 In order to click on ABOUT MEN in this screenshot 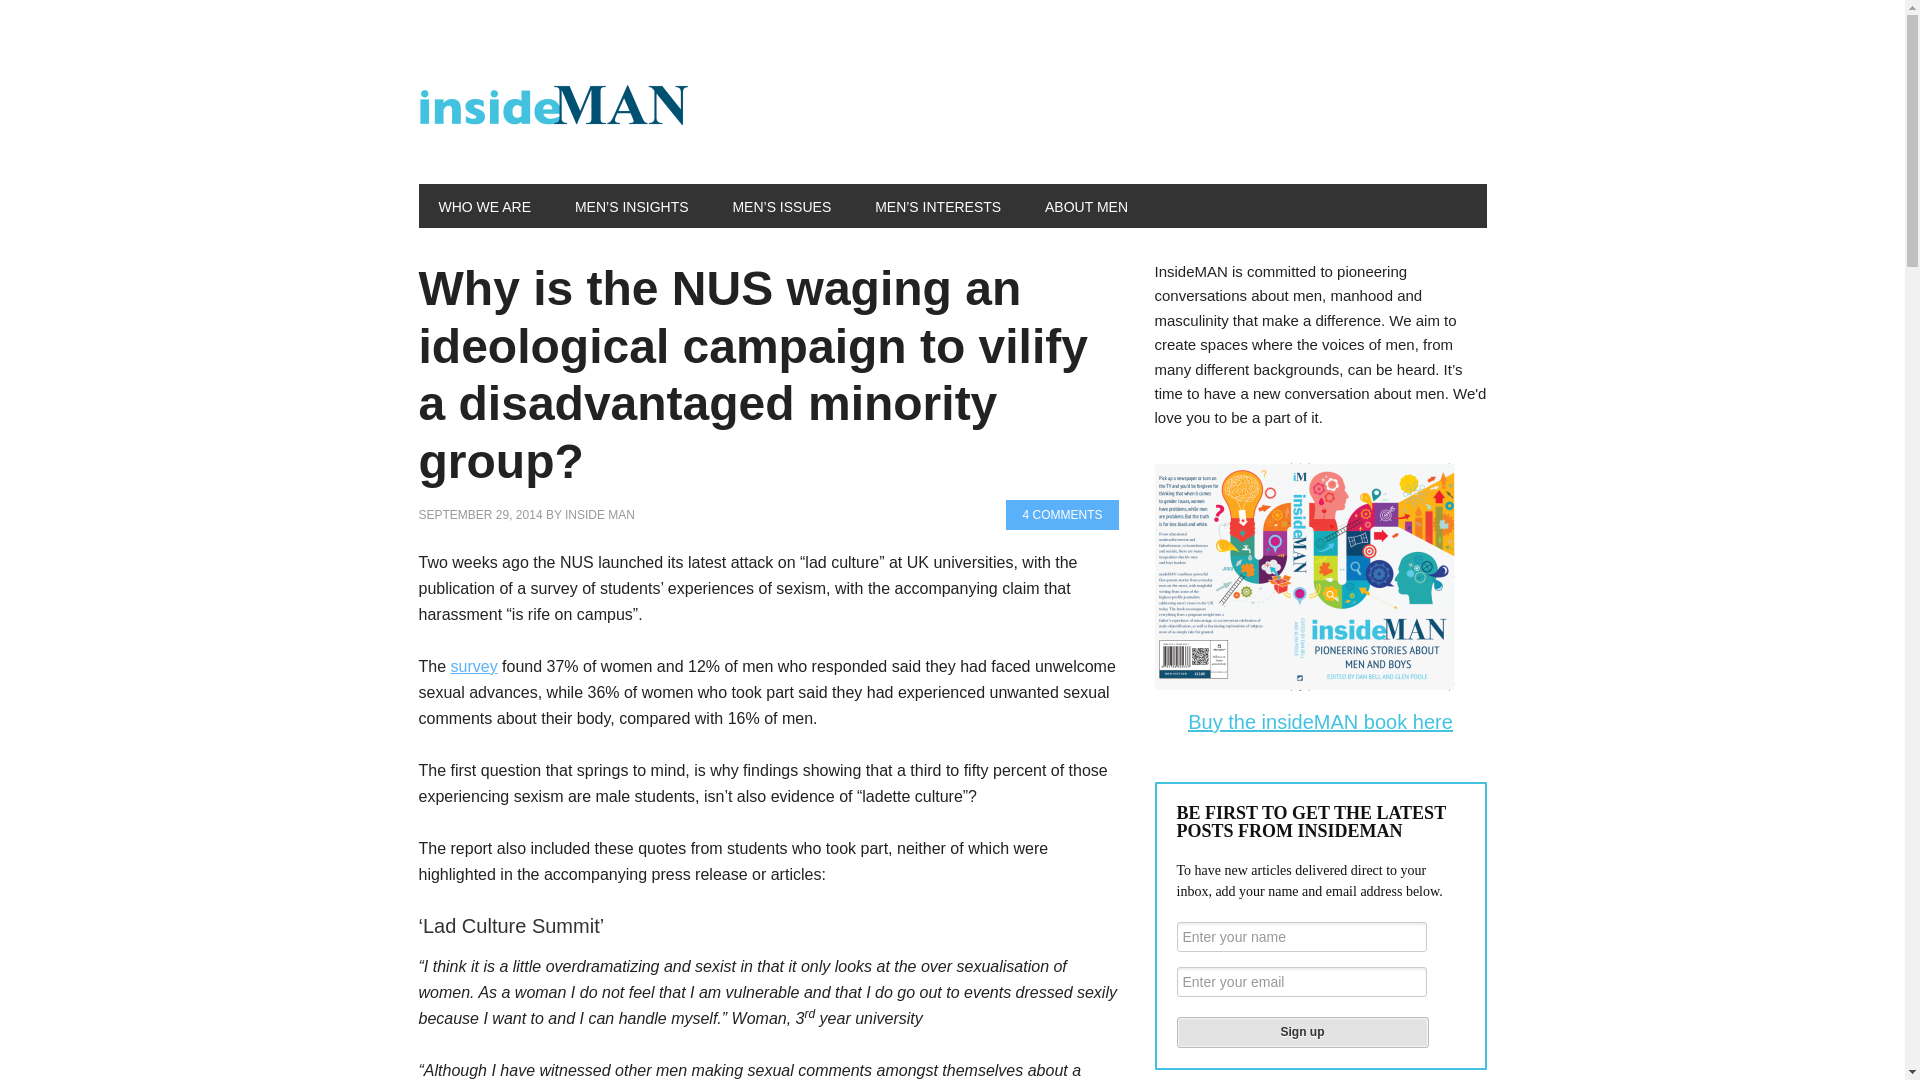, I will do `click(1086, 205)`.